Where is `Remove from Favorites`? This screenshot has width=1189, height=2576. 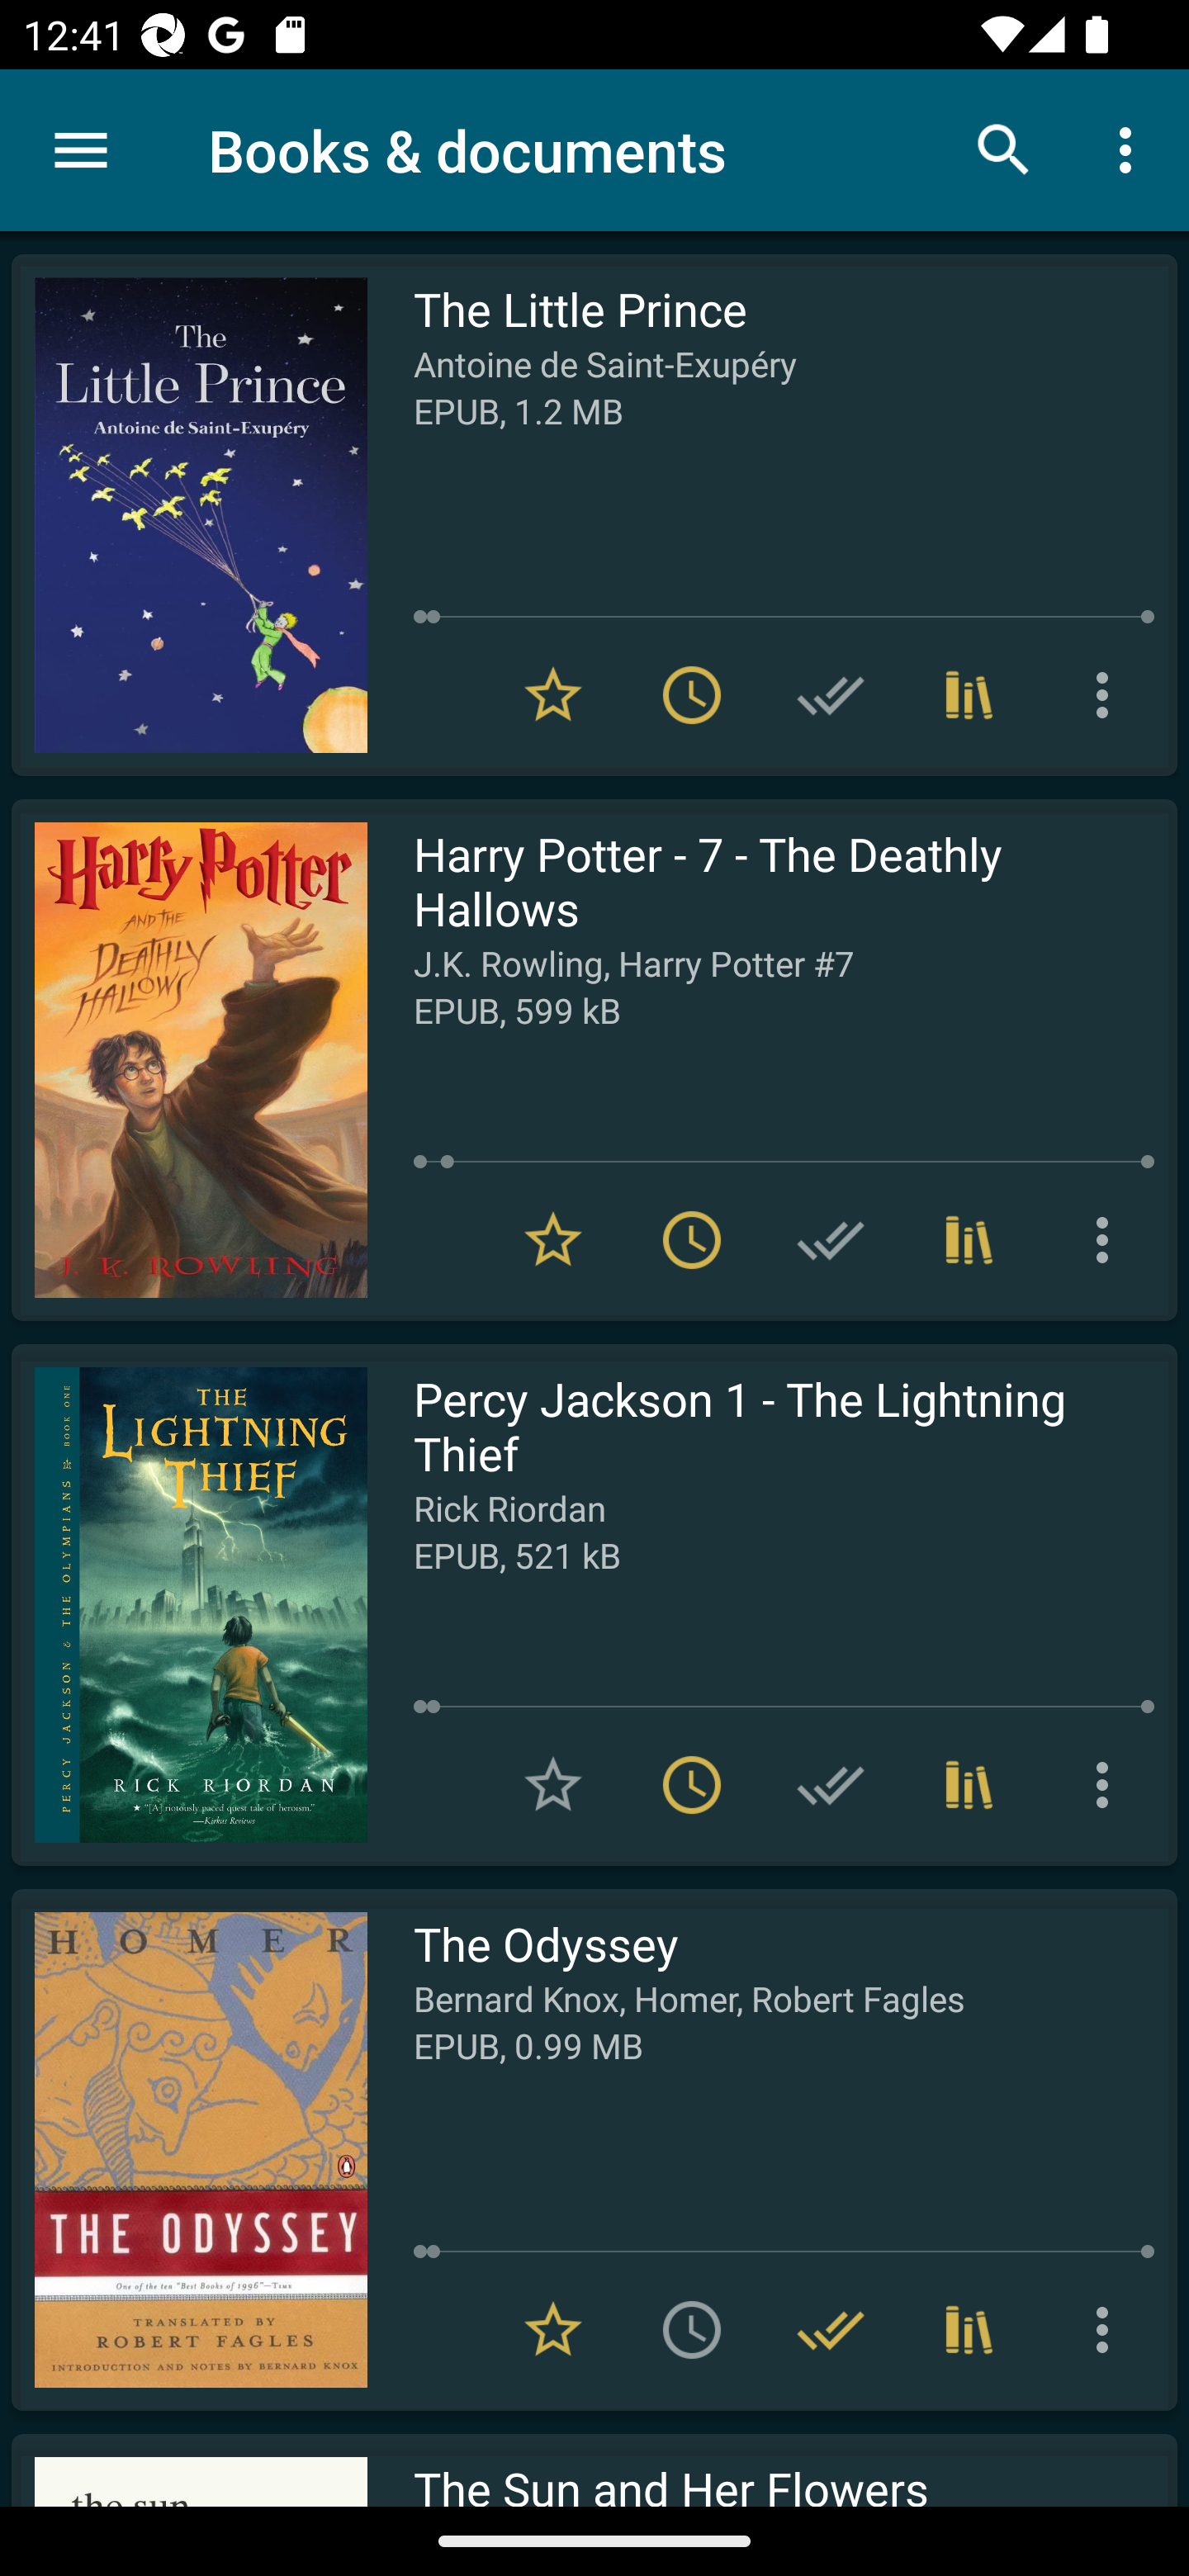
Remove from Favorites is located at coordinates (553, 1238).